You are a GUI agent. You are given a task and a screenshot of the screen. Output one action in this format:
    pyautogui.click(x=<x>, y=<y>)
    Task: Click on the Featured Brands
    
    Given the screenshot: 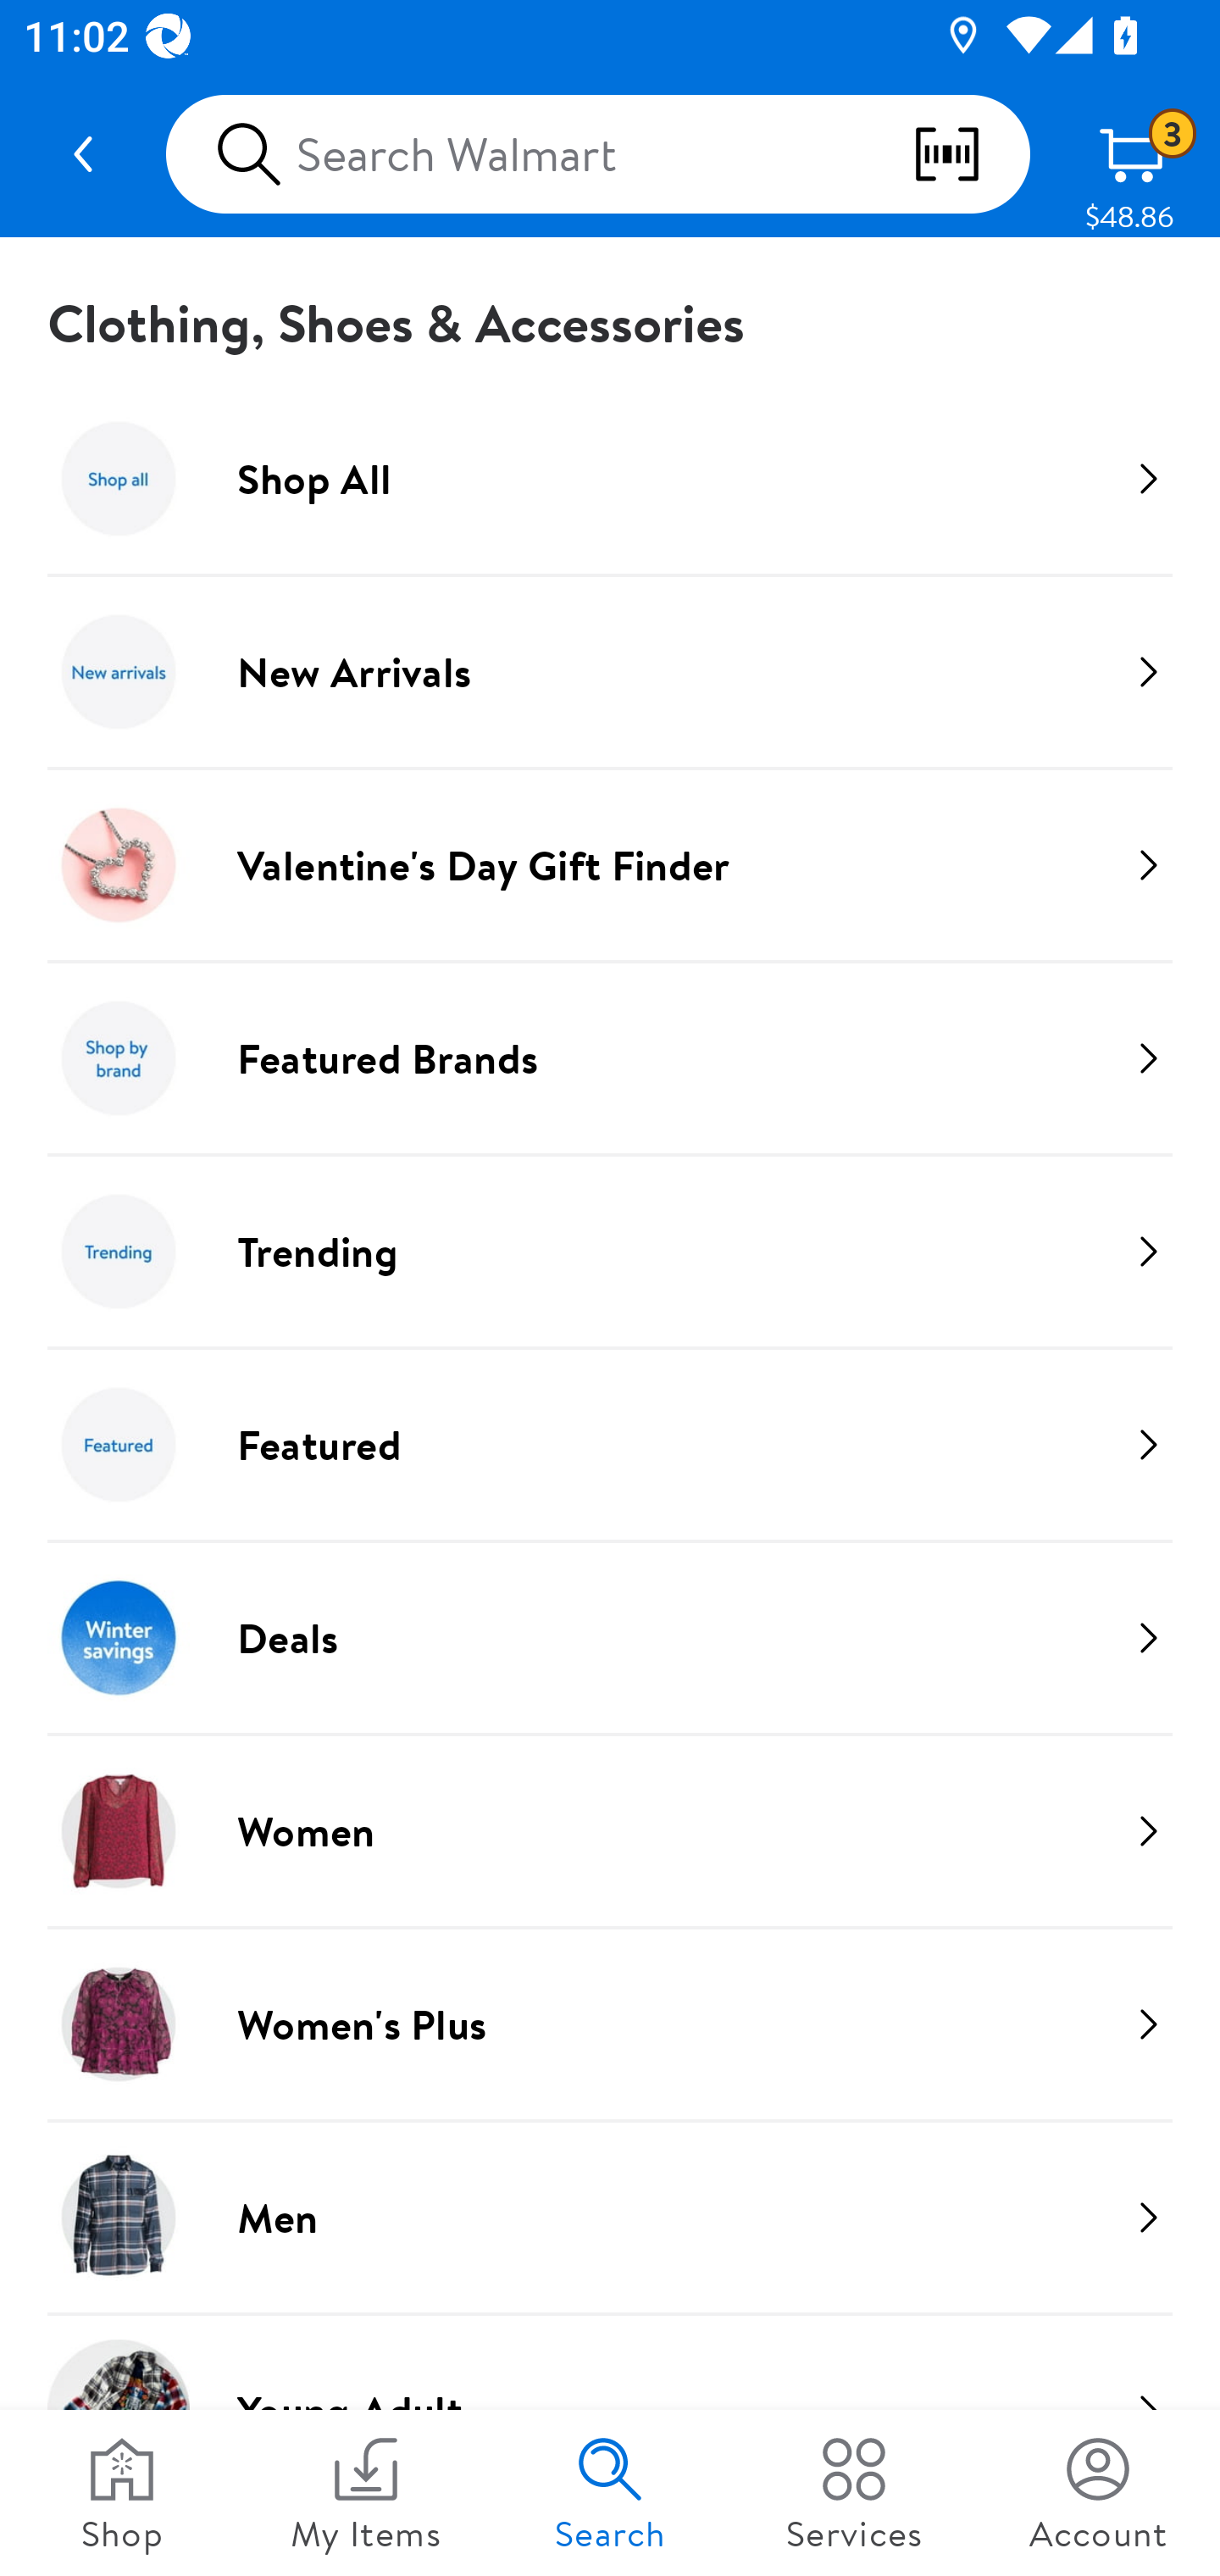 What is the action you would take?
    pyautogui.click(x=610, y=1058)
    